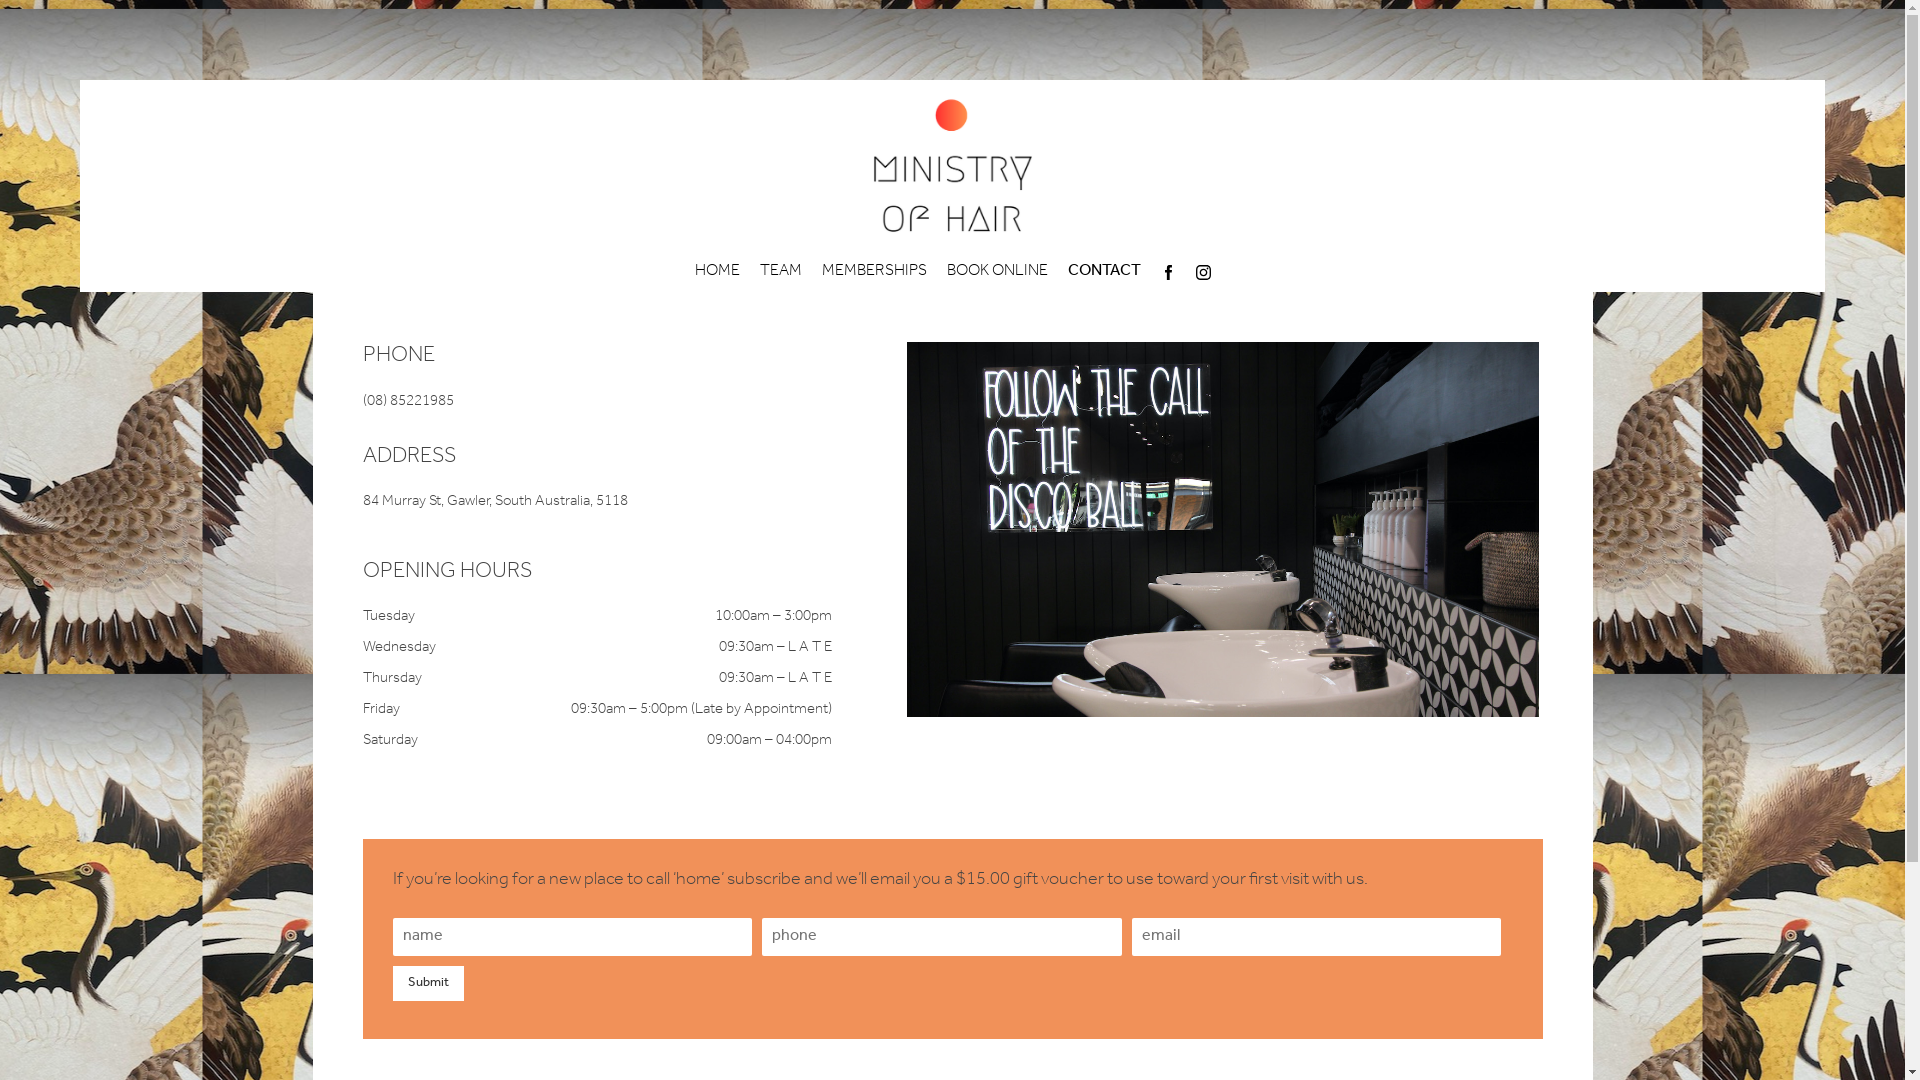 The image size is (1920, 1080). I want to click on TEAM, so click(781, 272).